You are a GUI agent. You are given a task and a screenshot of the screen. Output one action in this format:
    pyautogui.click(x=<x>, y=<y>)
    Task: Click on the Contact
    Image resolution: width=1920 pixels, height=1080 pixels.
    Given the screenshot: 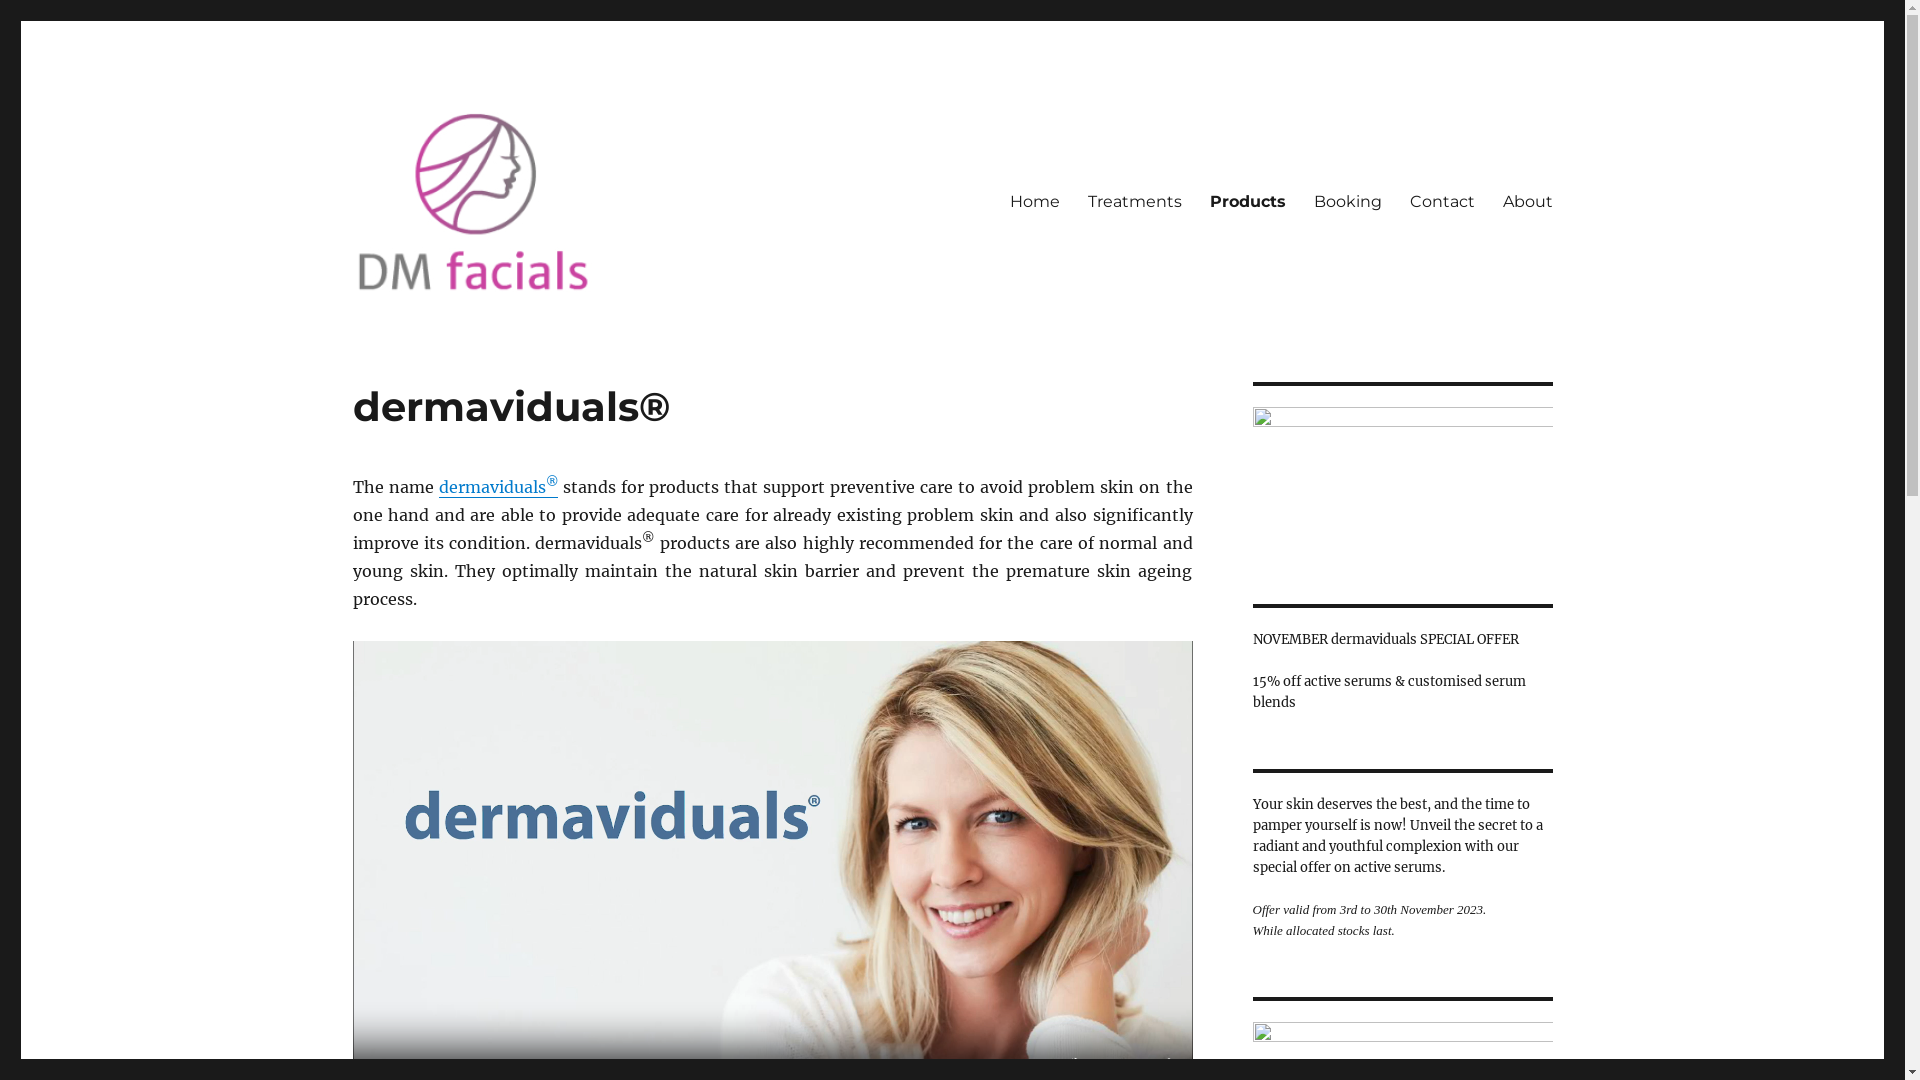 What is the action you would take?
    pyautogui.click(x=1442, y=201)
    